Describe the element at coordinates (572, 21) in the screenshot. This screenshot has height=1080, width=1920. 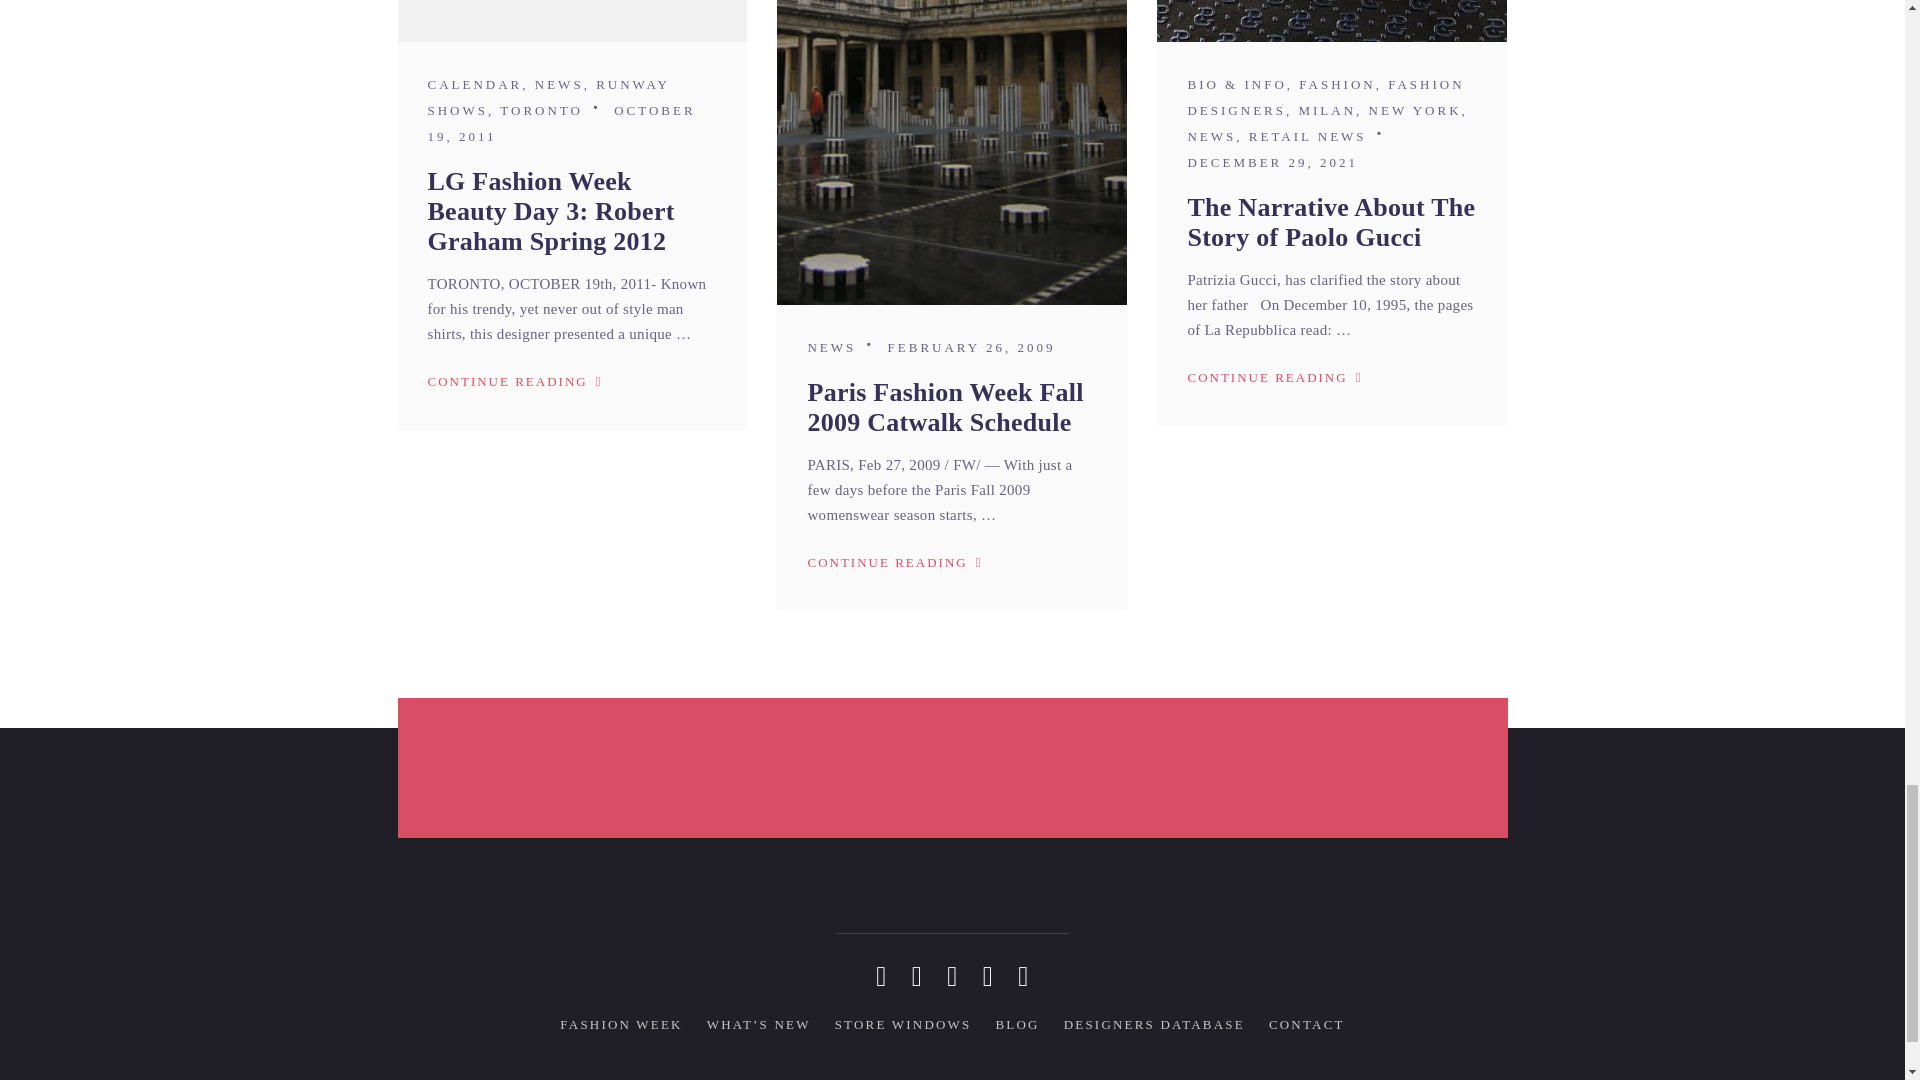
I see `LG Fashion Week Beauty Day 3: Robert Graham Spring 2012` at that location.